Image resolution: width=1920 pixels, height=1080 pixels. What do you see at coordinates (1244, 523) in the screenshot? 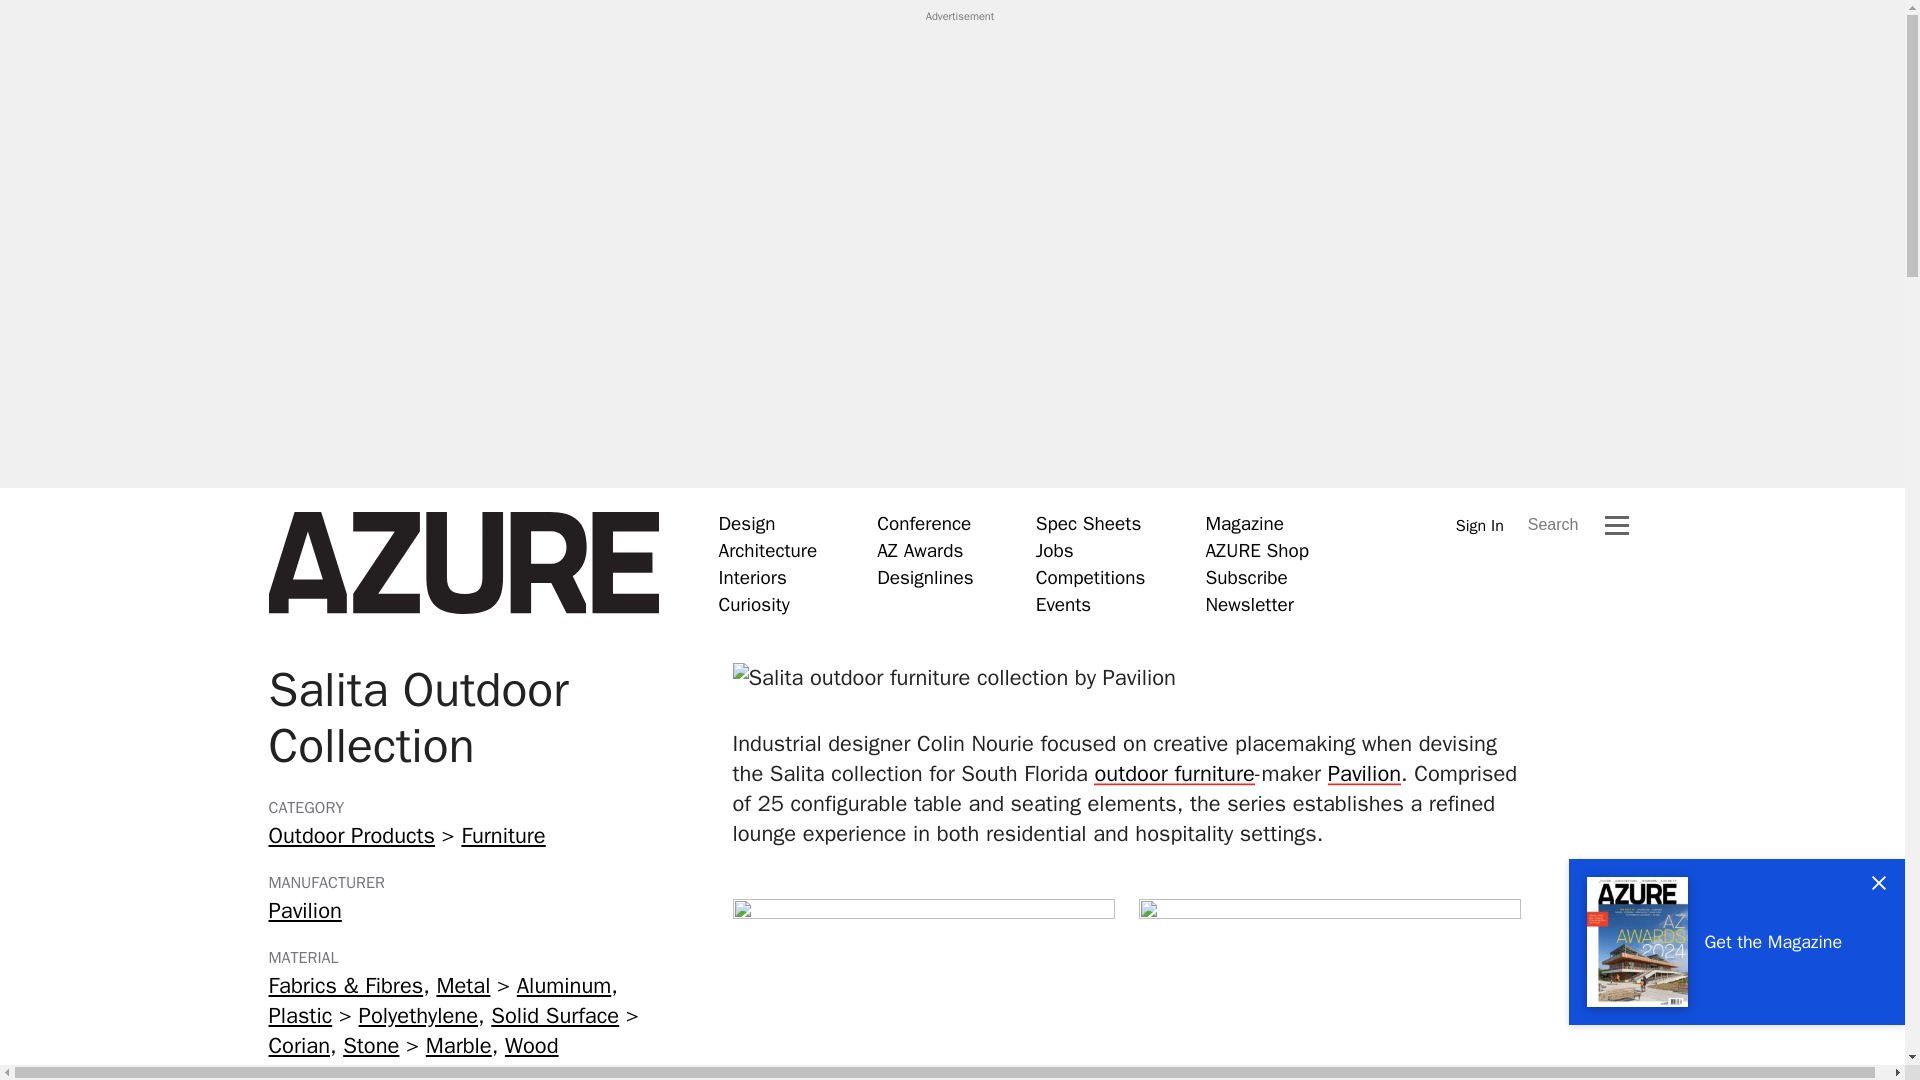
I see `Magazine` at bounding box center [1244, 523].